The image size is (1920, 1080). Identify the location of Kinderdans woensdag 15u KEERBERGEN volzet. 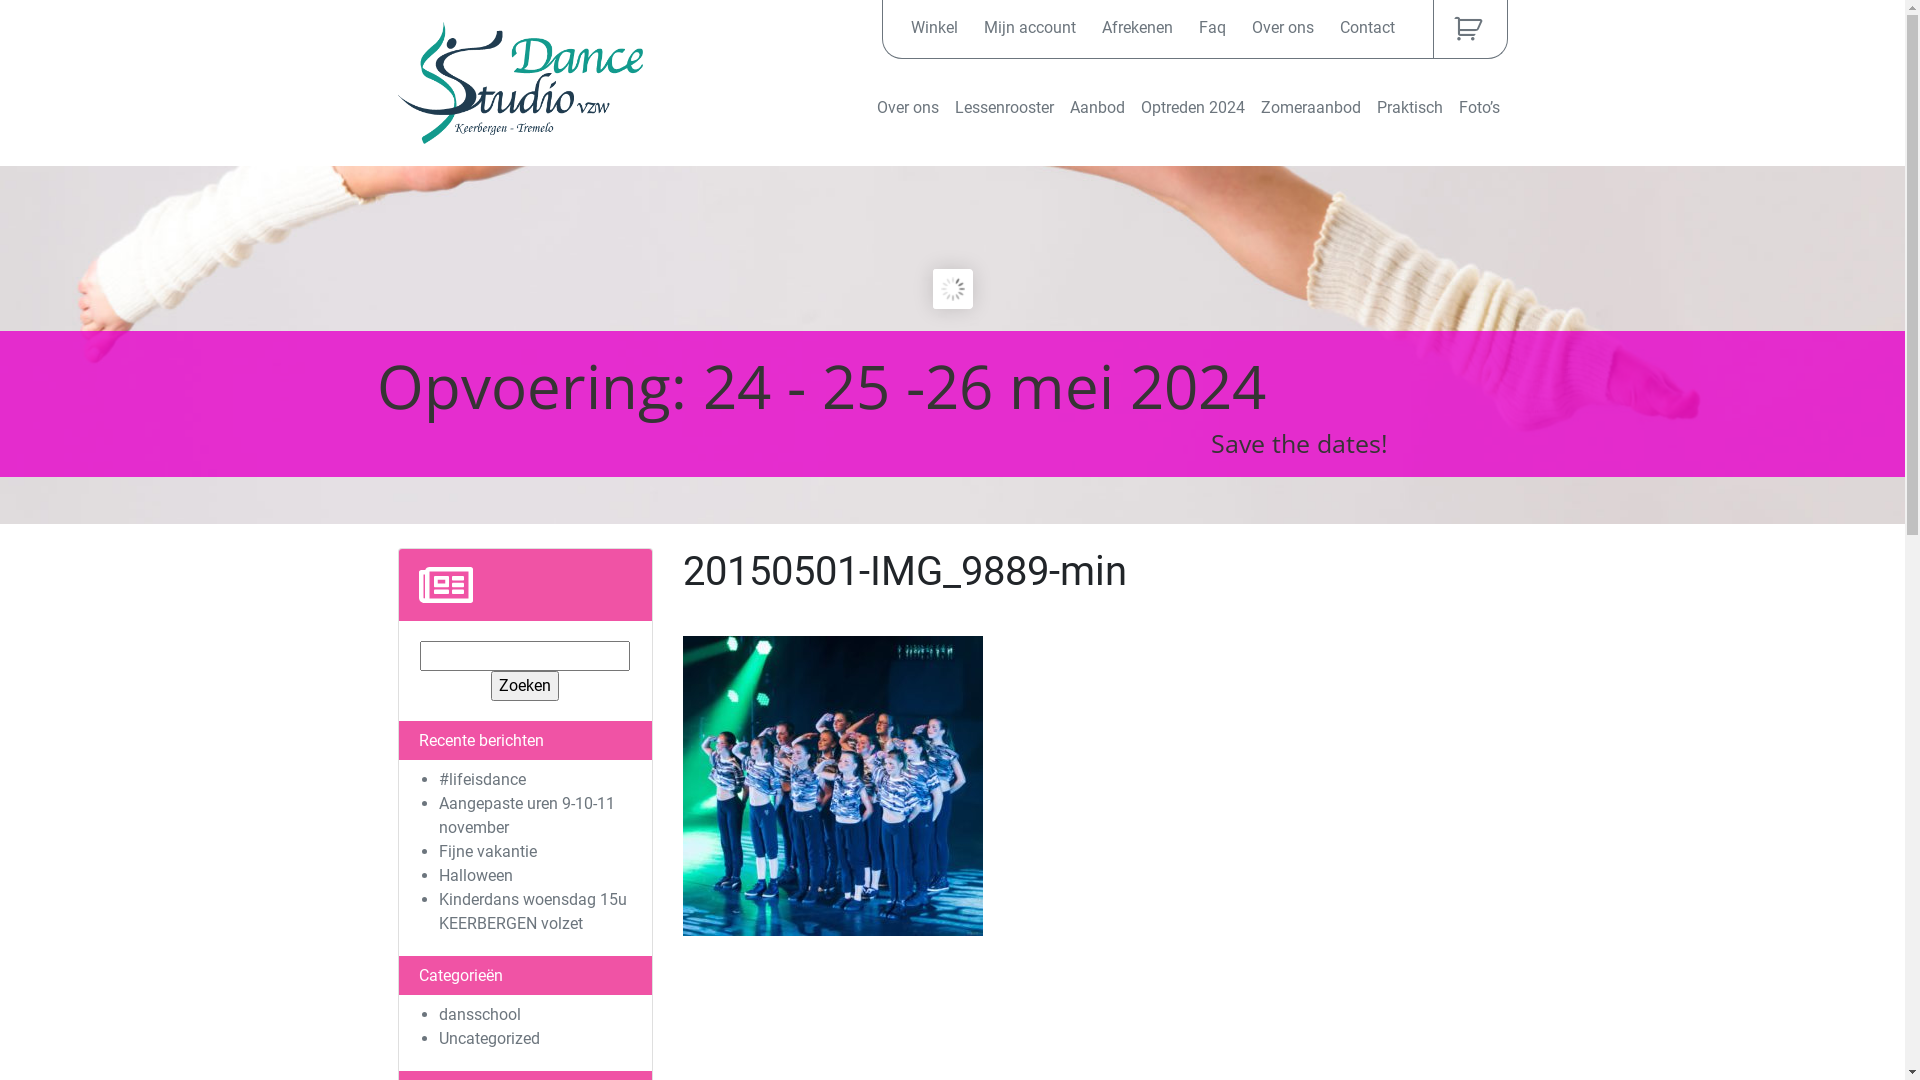
(532, 912).